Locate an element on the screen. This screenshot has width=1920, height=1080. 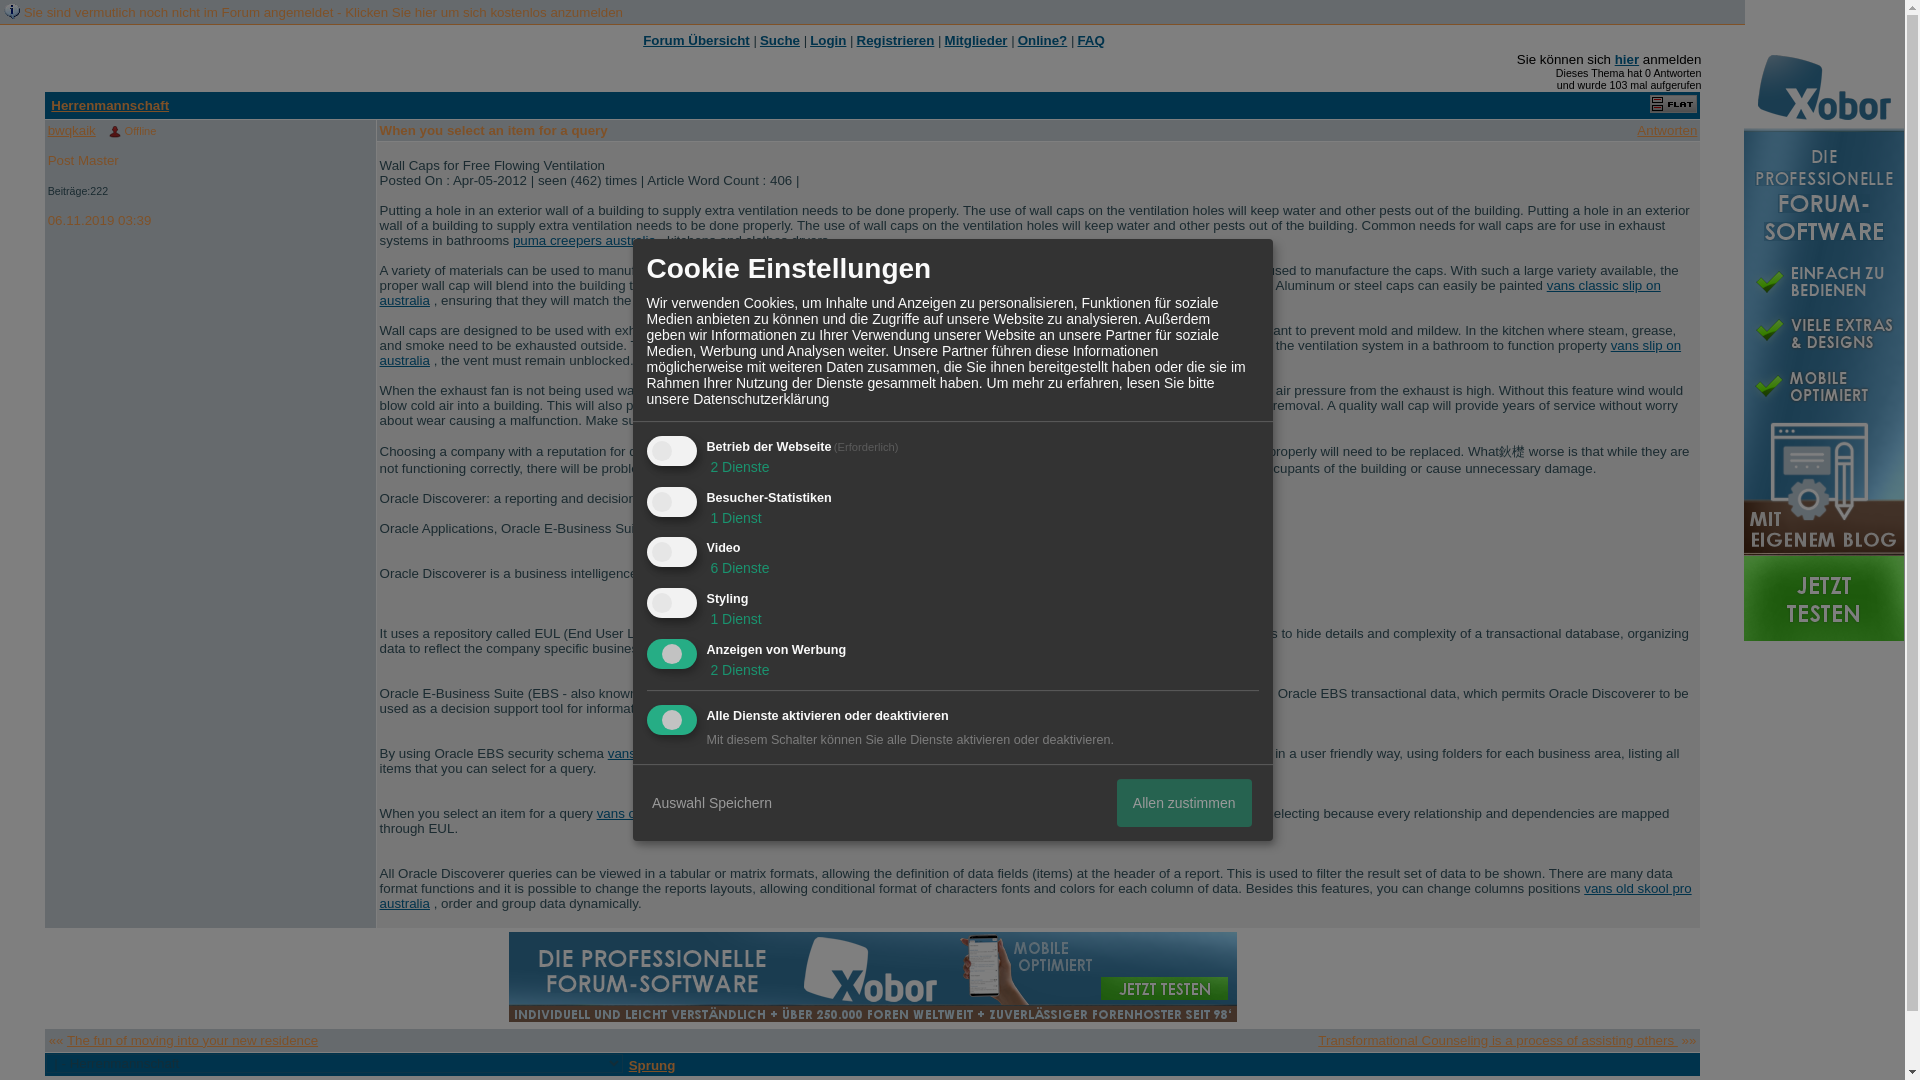
1 Dienst is located at coordinates (733, 517).